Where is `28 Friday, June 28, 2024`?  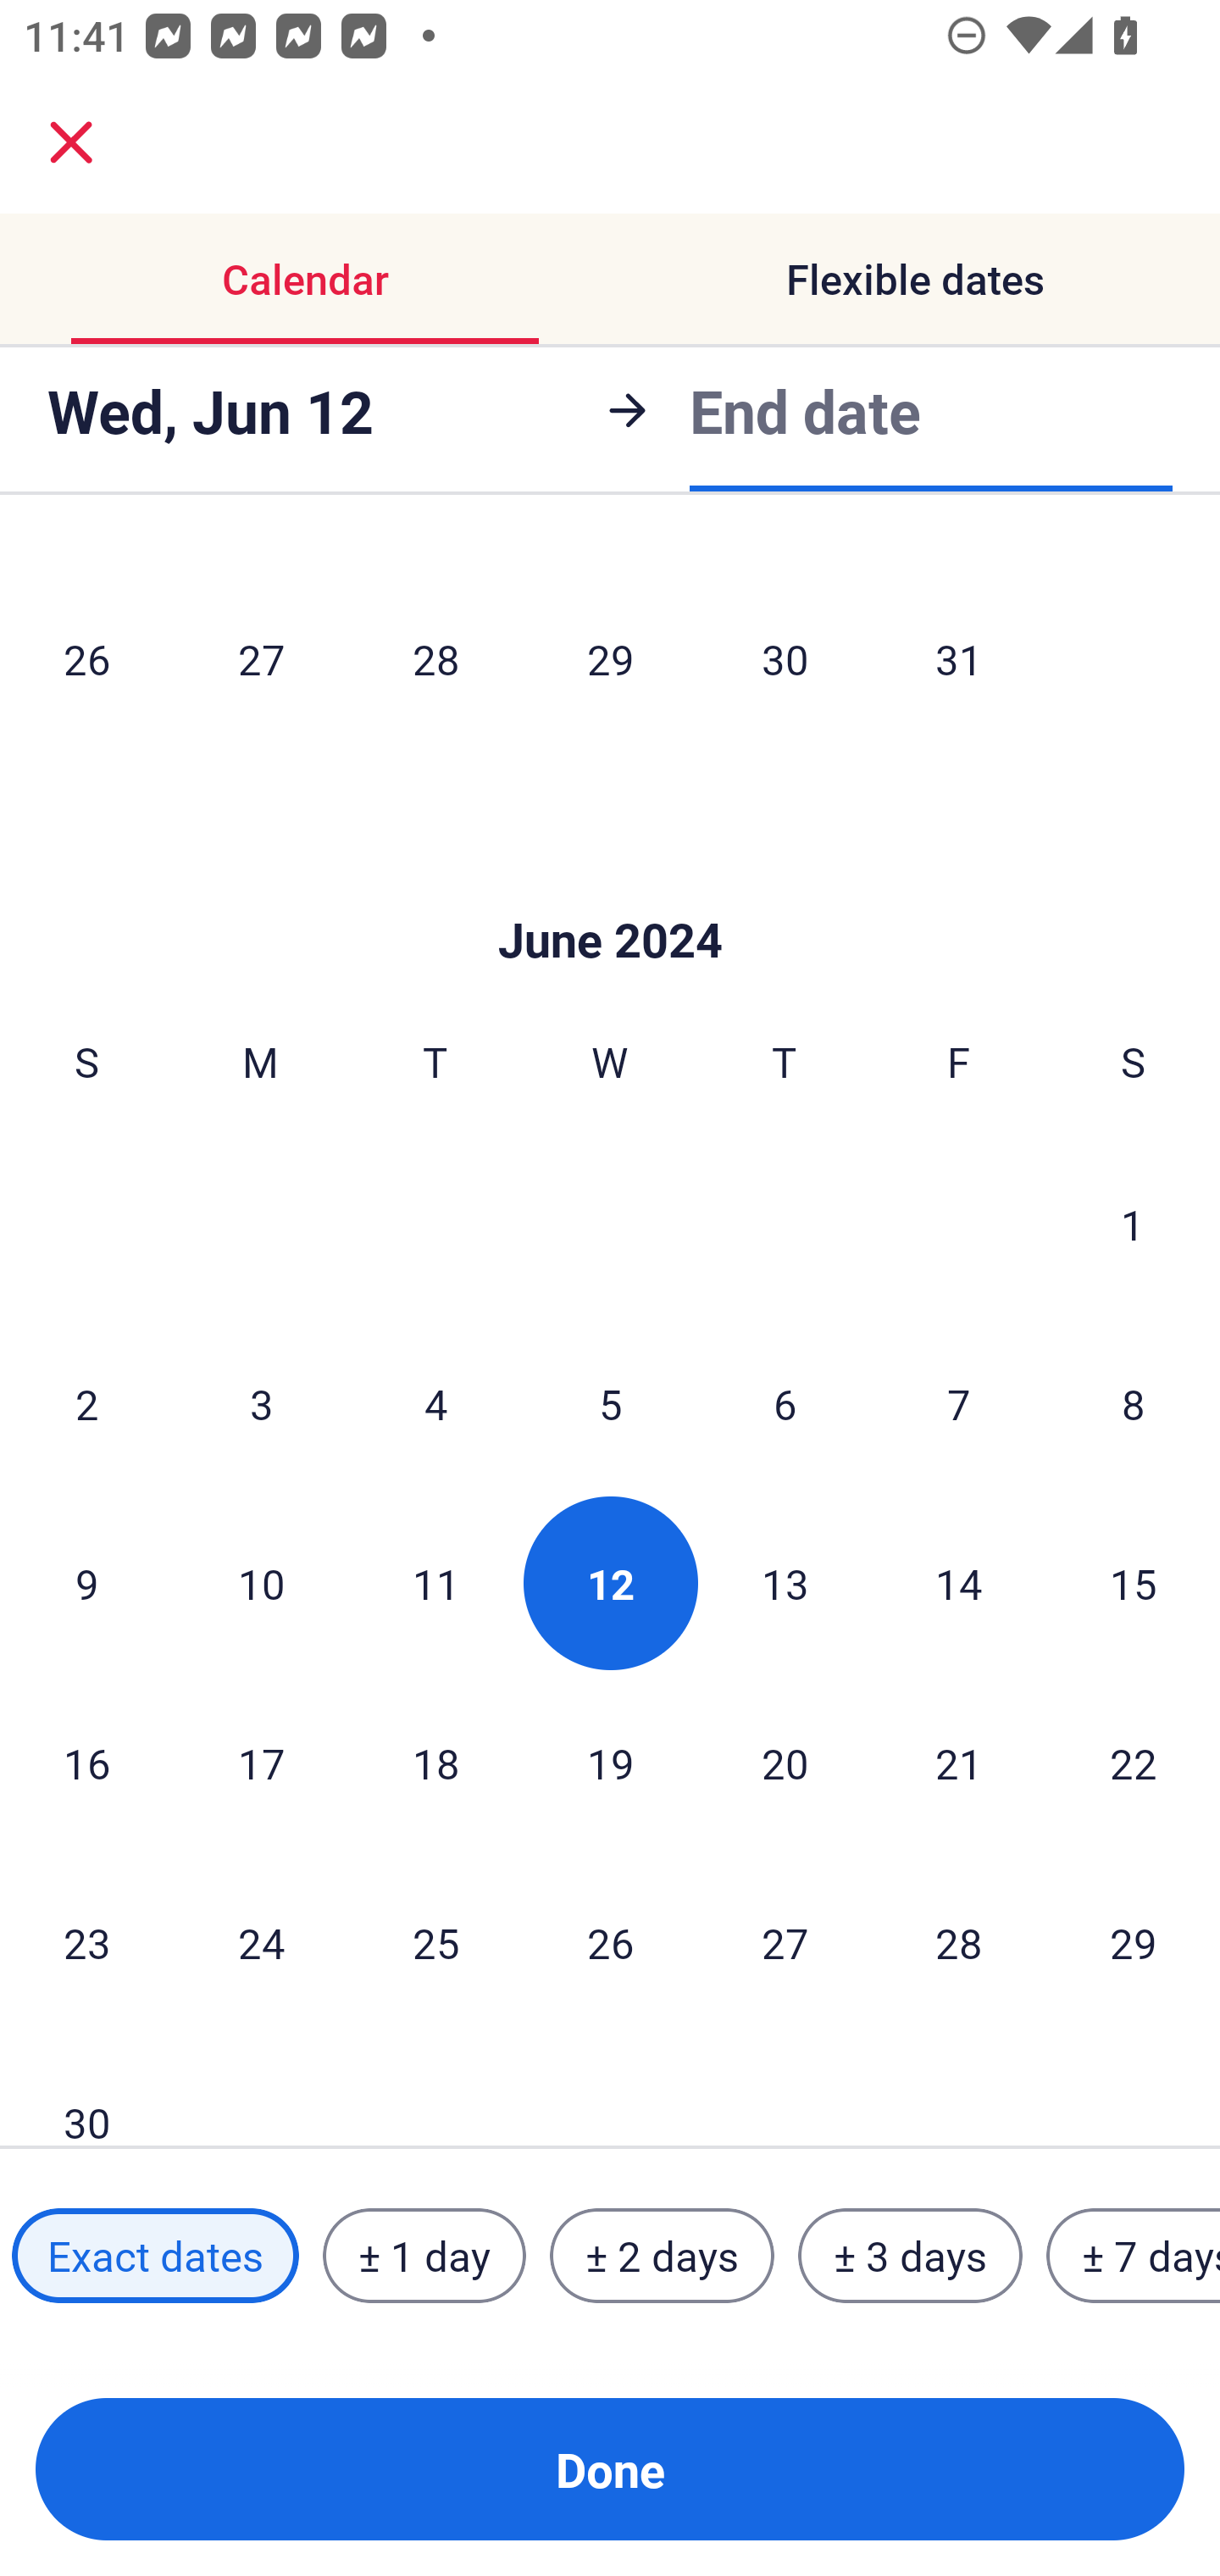 28 Friday, June 28, 2024 is located at coordinates (959, 1942).